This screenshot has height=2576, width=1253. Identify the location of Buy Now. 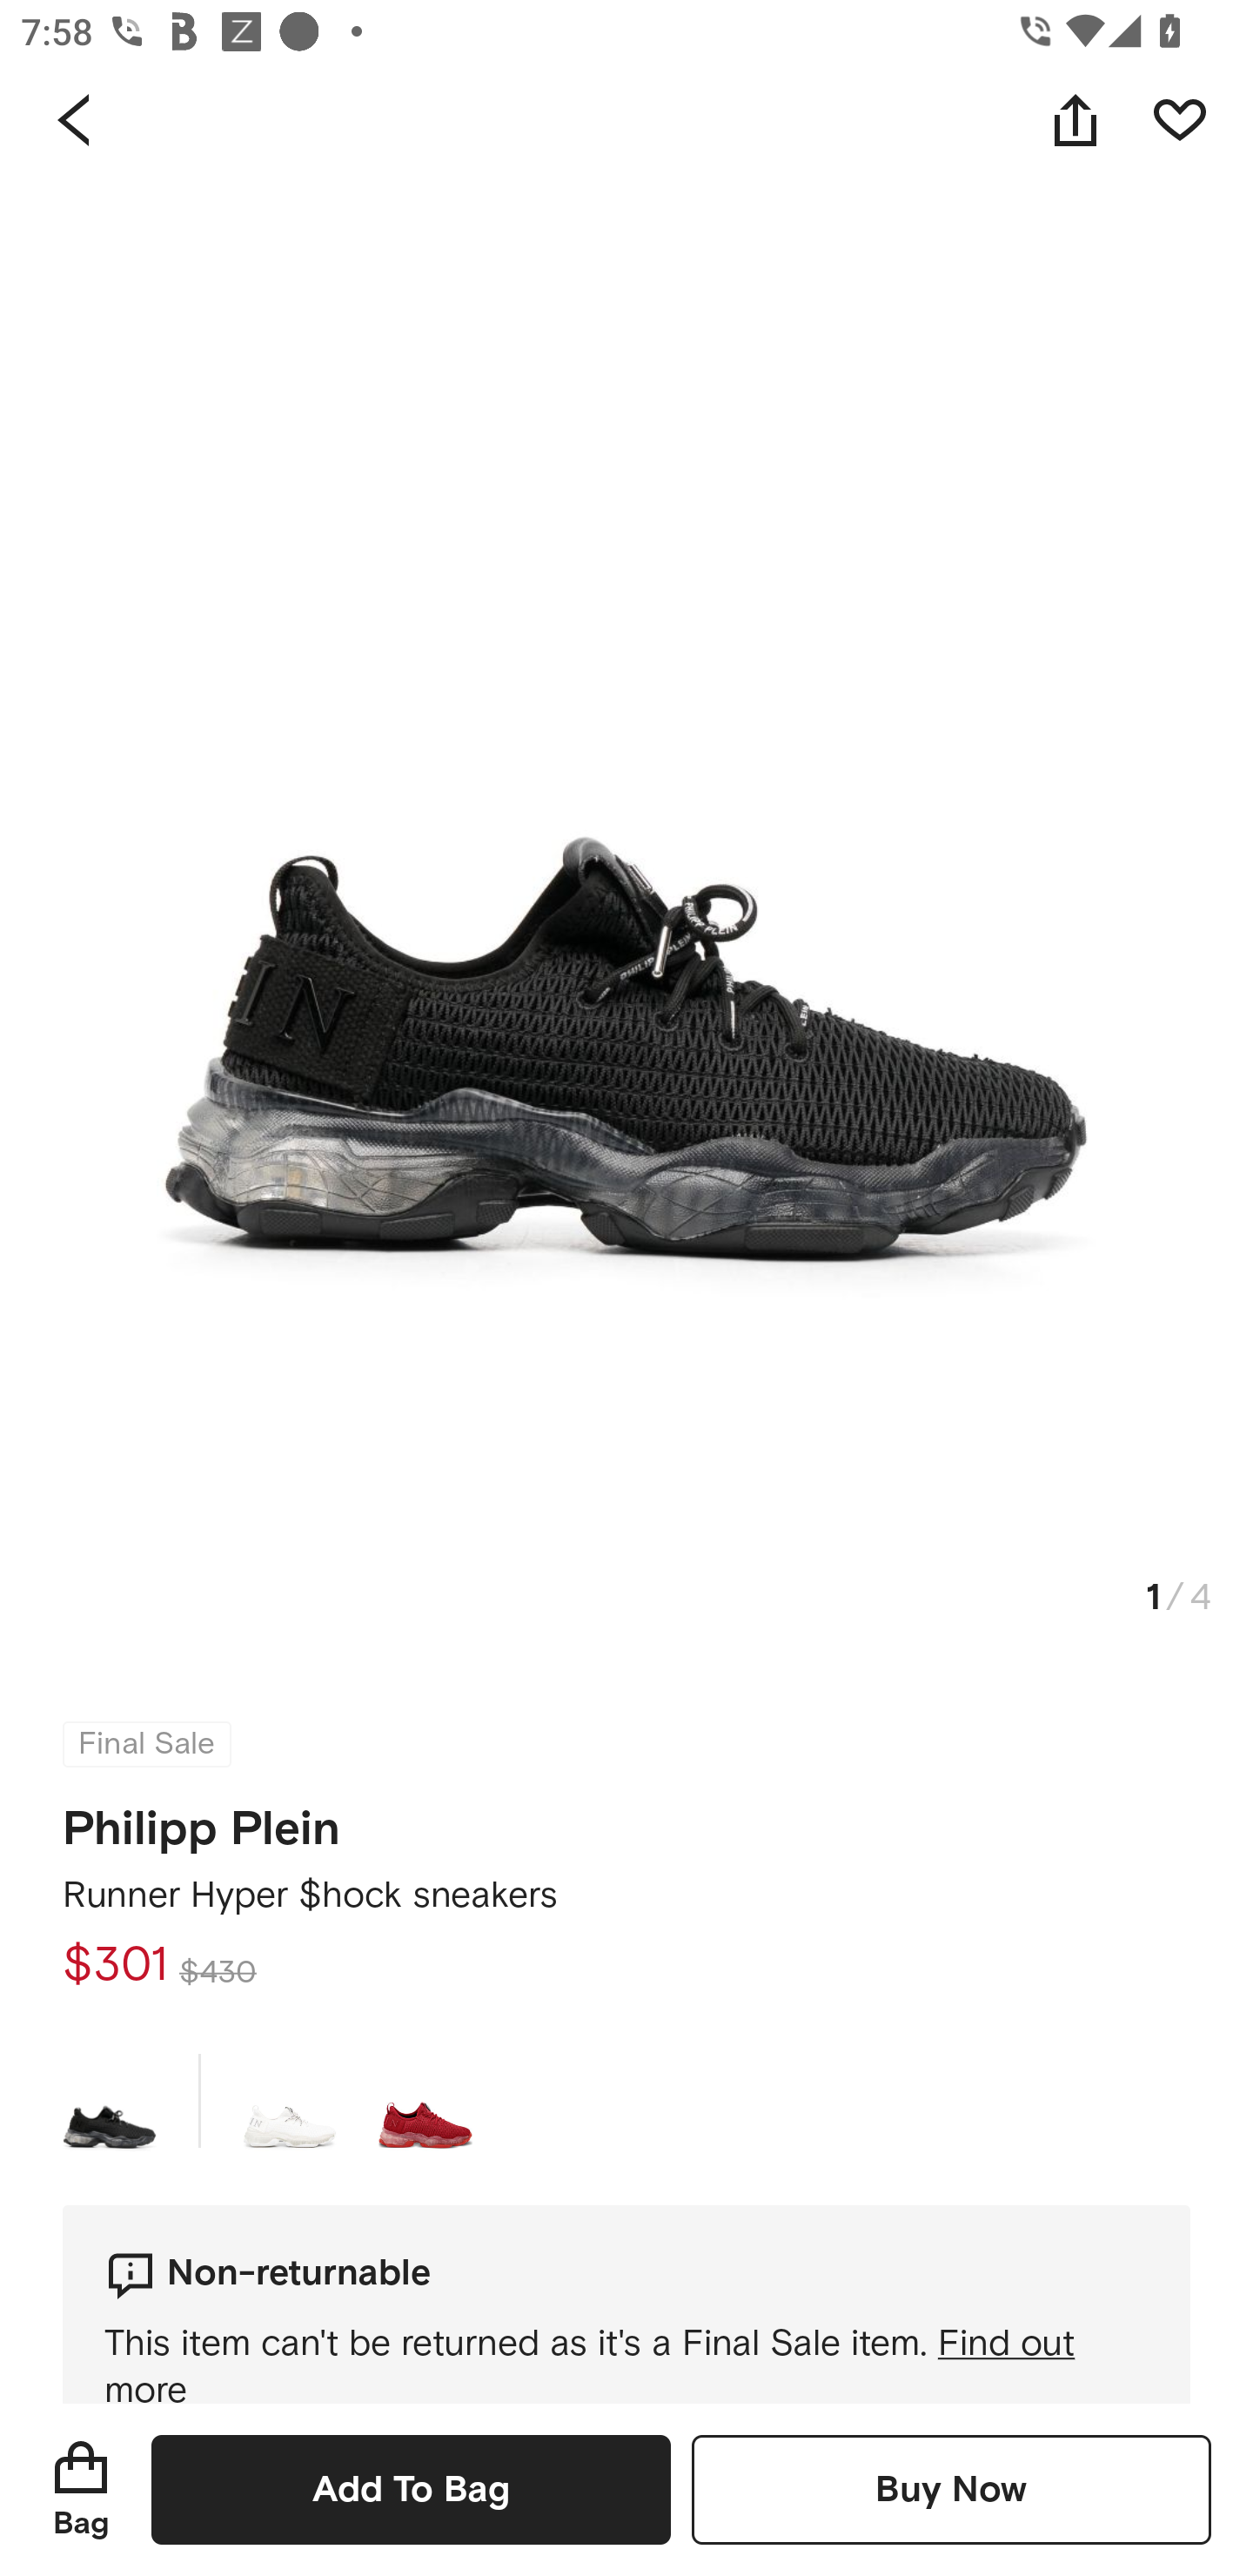
(951, 2489).